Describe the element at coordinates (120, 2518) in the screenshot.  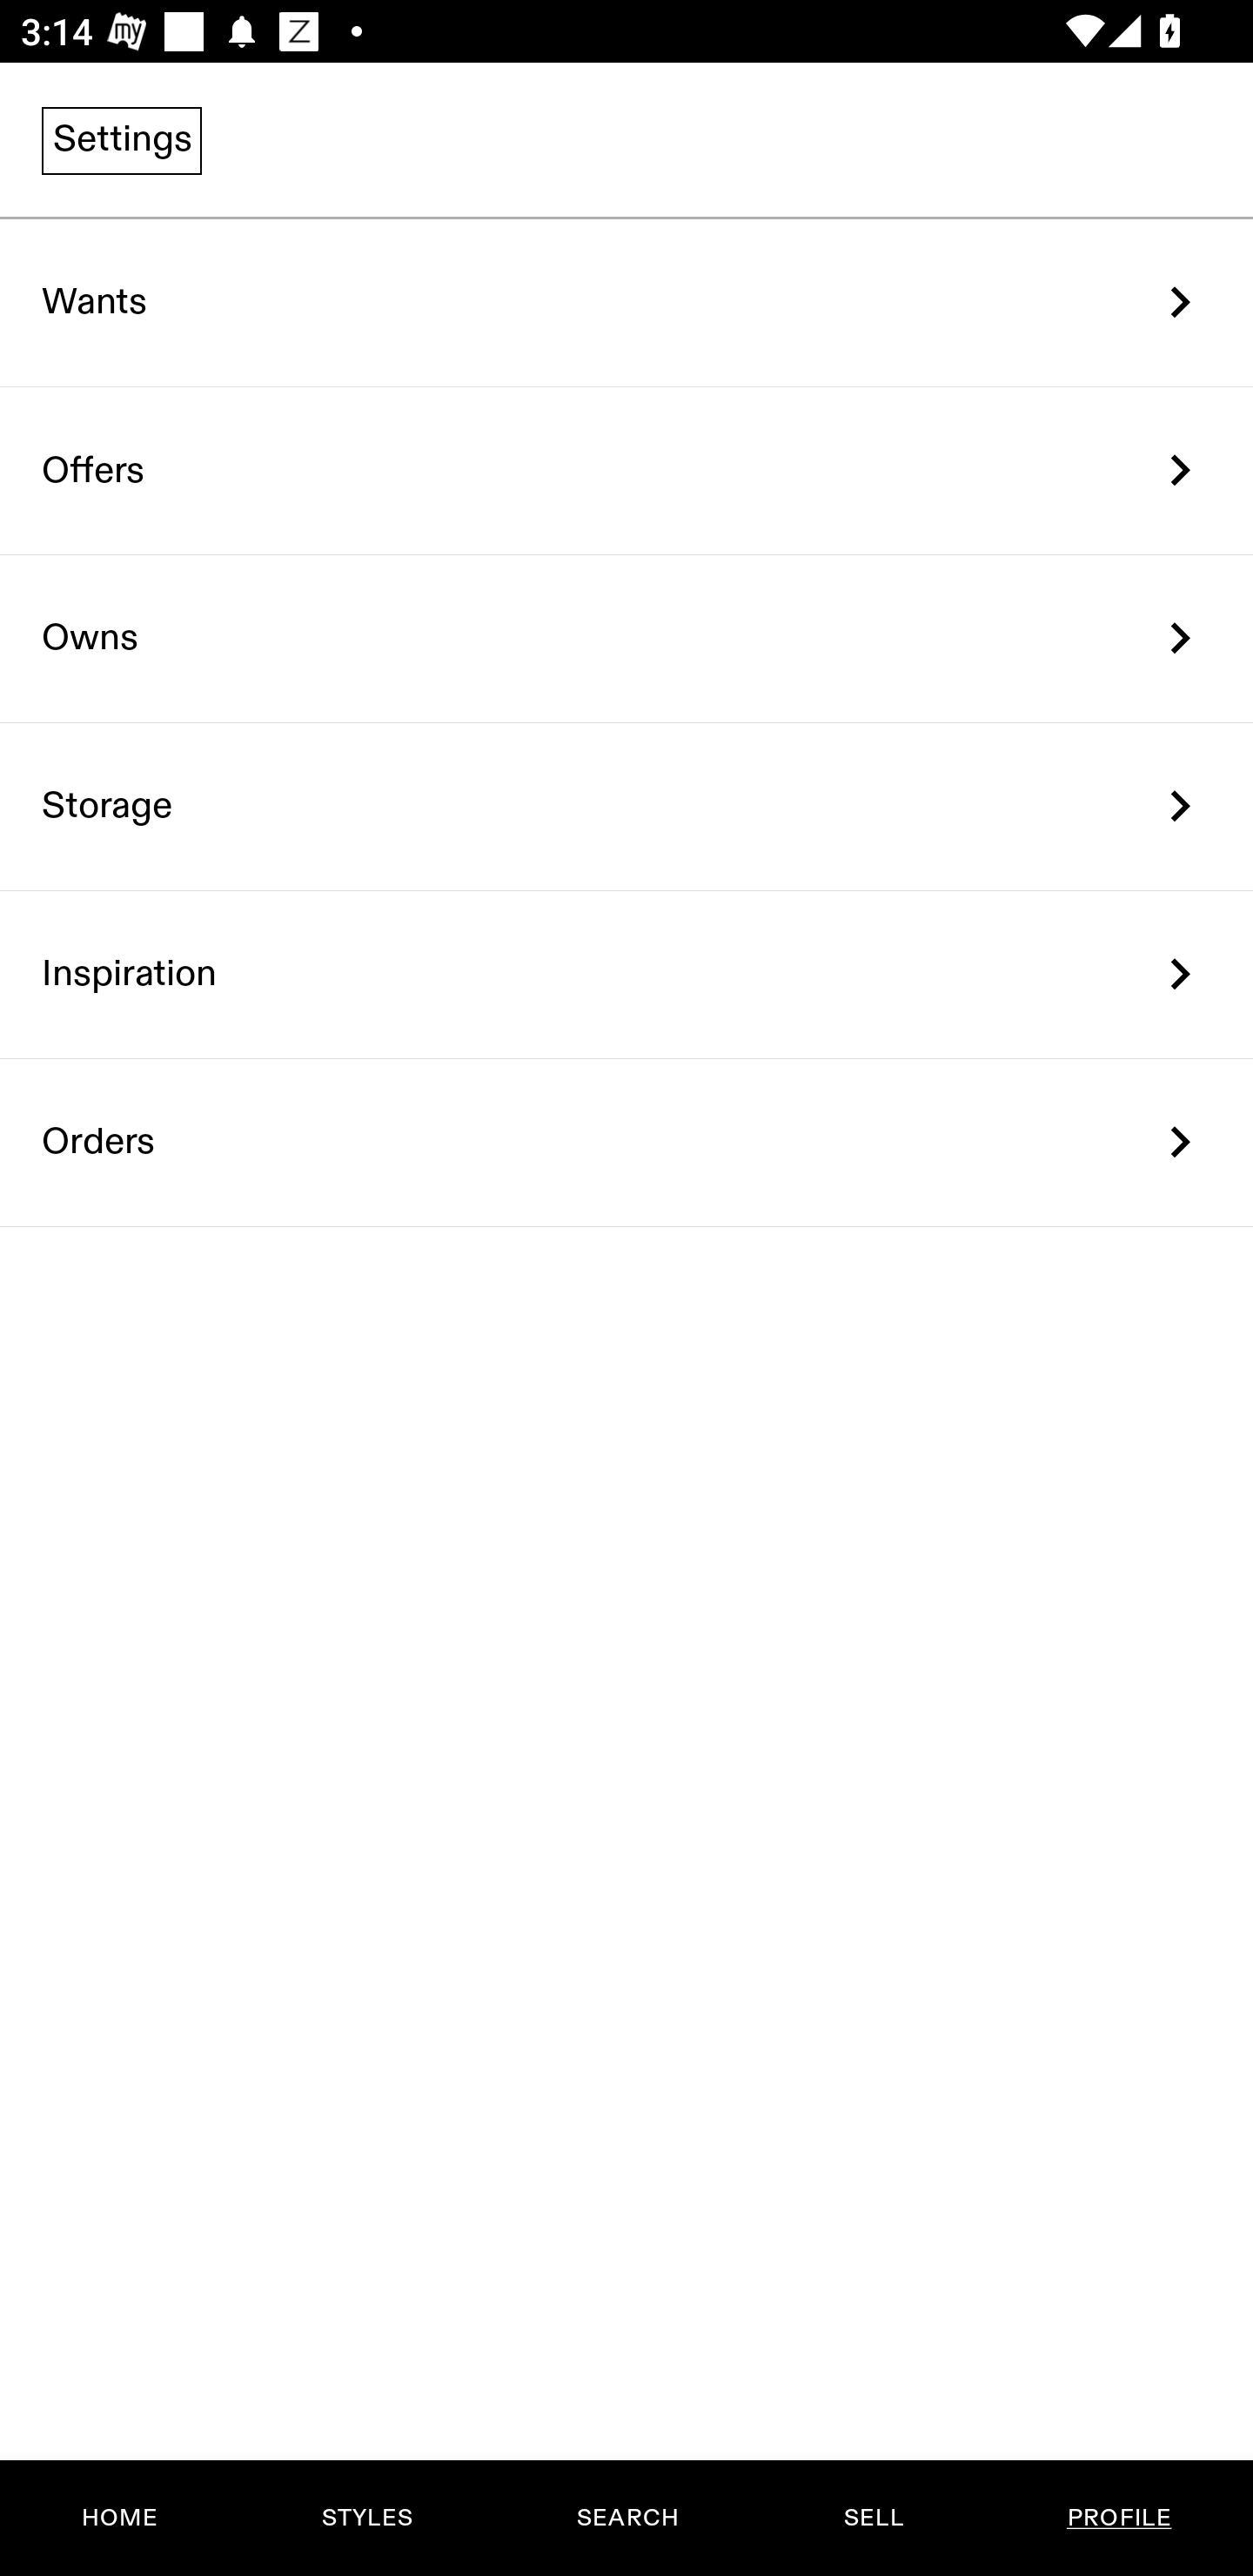
I see `HOME` at that location.